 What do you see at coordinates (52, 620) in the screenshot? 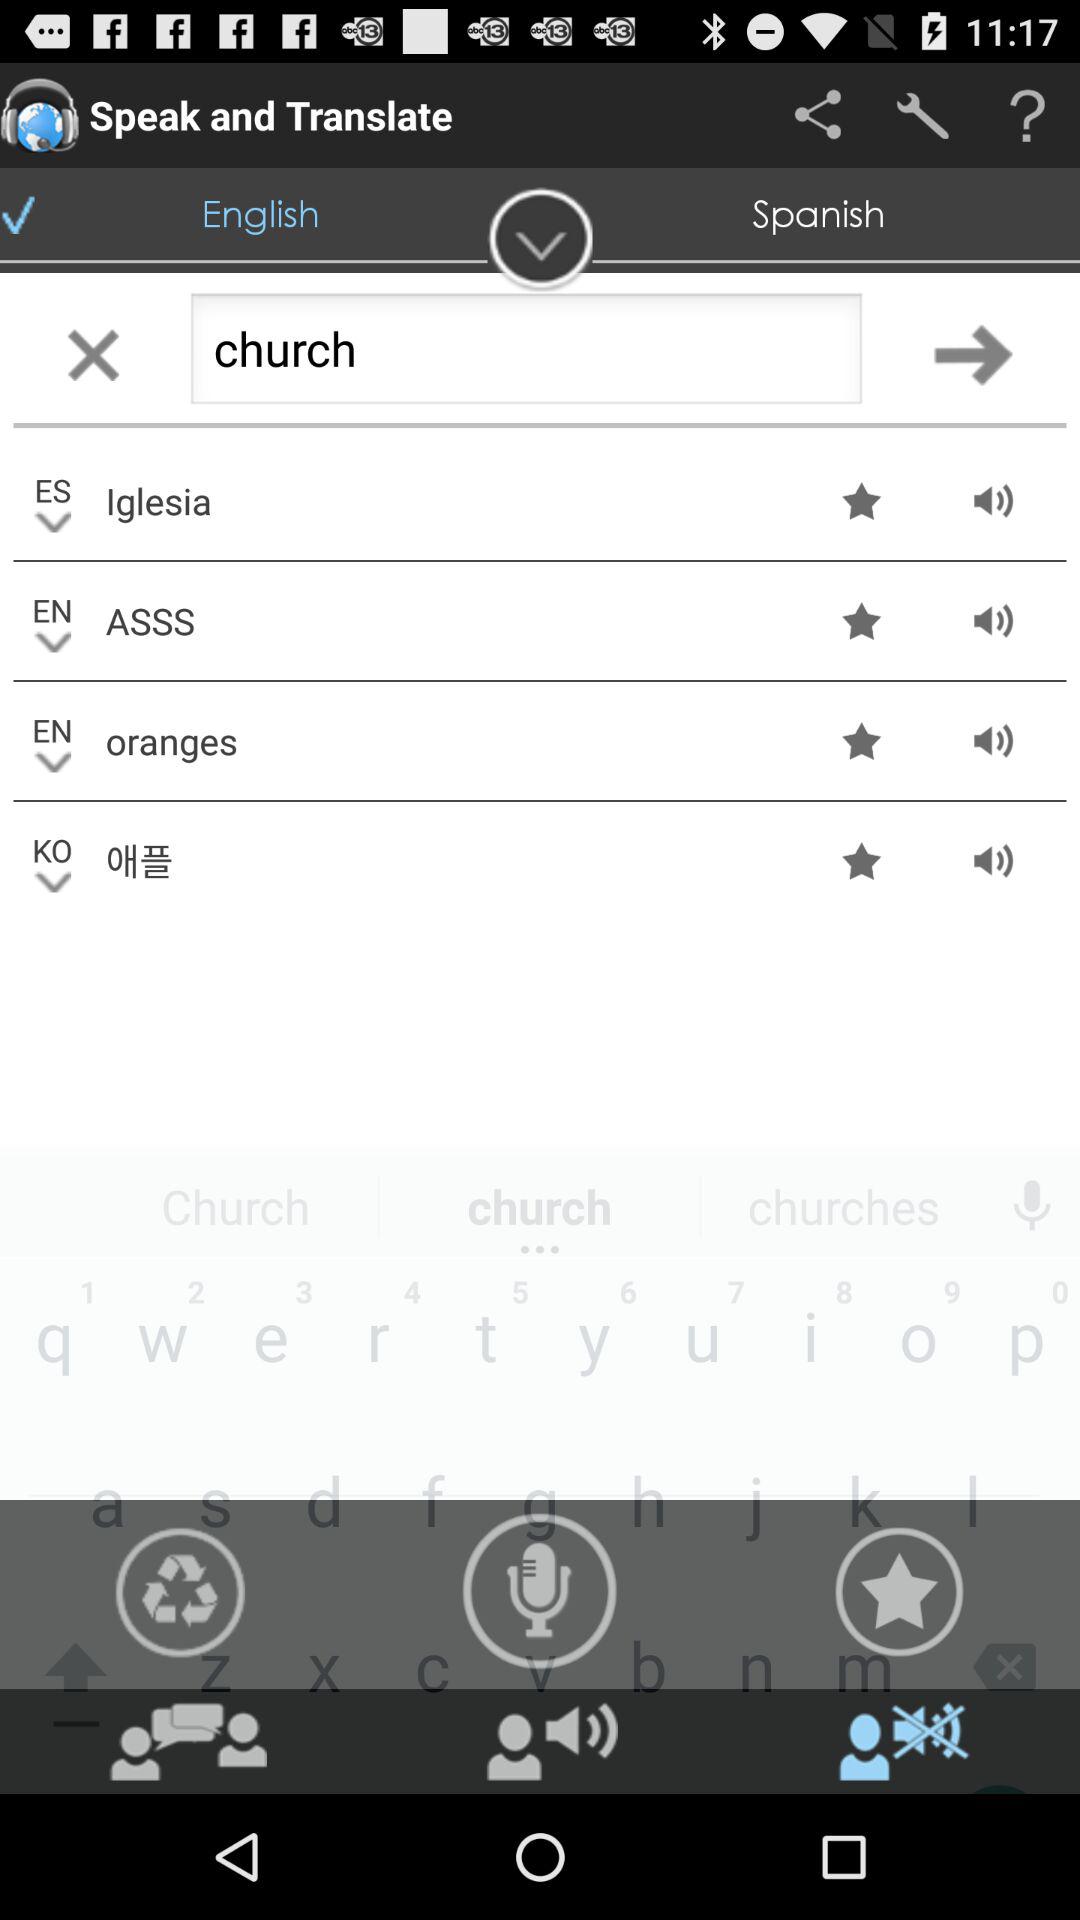
I see `select en dropdown which is before asss on the page` at bounding box center [52, 620].